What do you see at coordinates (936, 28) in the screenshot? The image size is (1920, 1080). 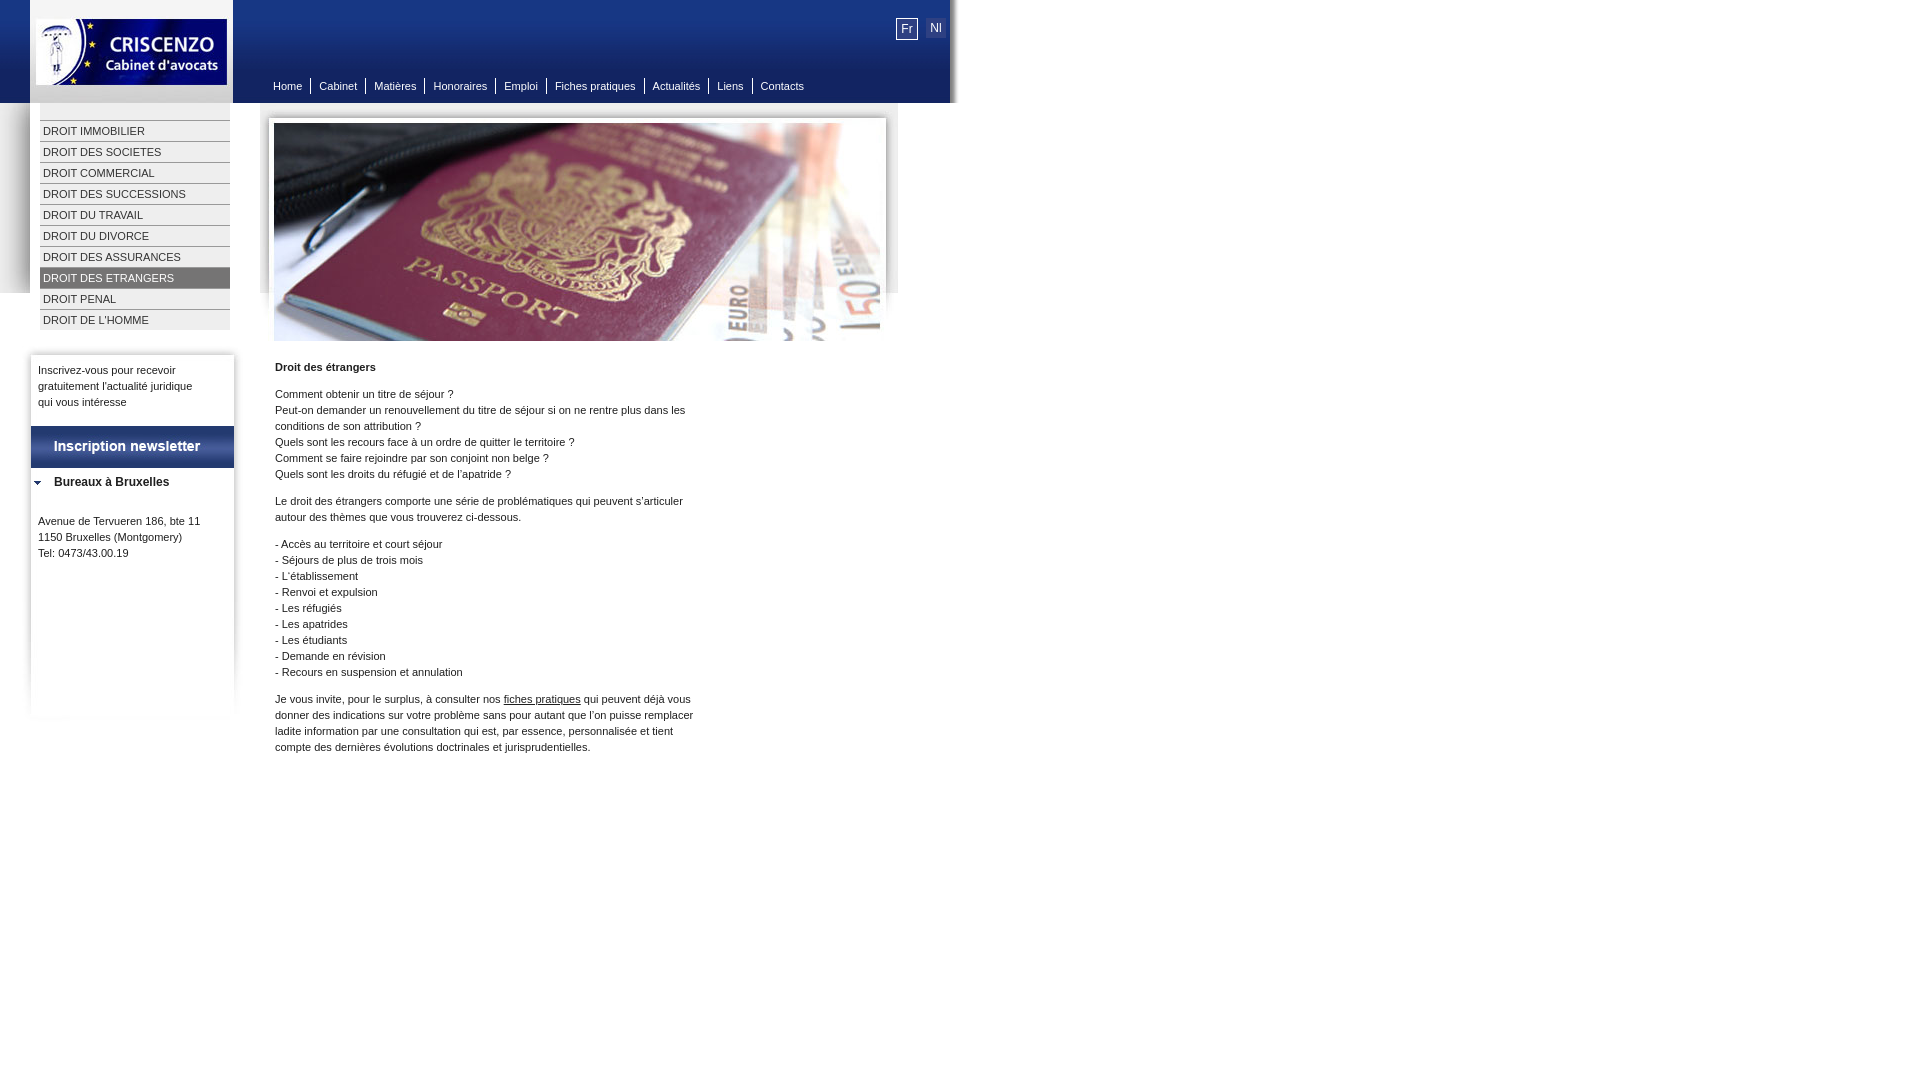 I see `Nl` at bounding box center [936, 28].